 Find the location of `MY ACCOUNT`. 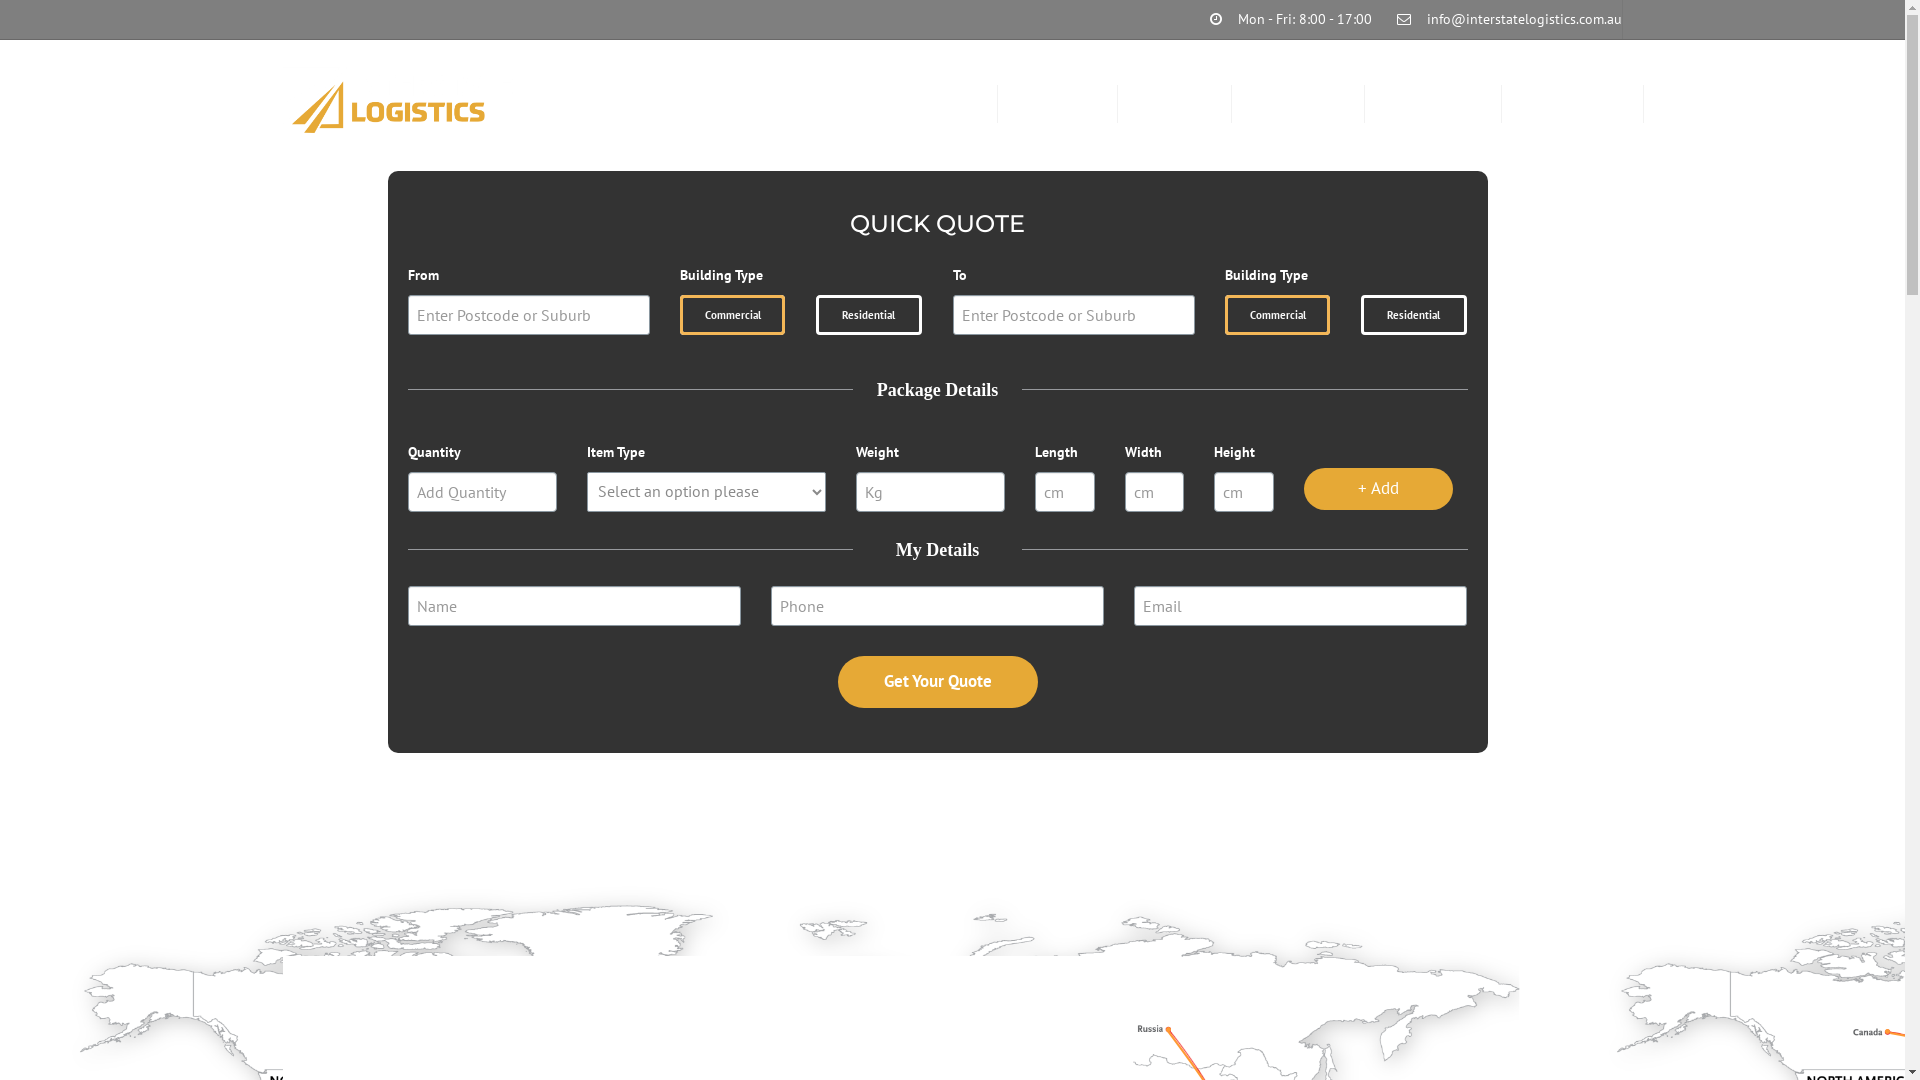

MY ACCOUNT is located at coordinates (1573, 104).